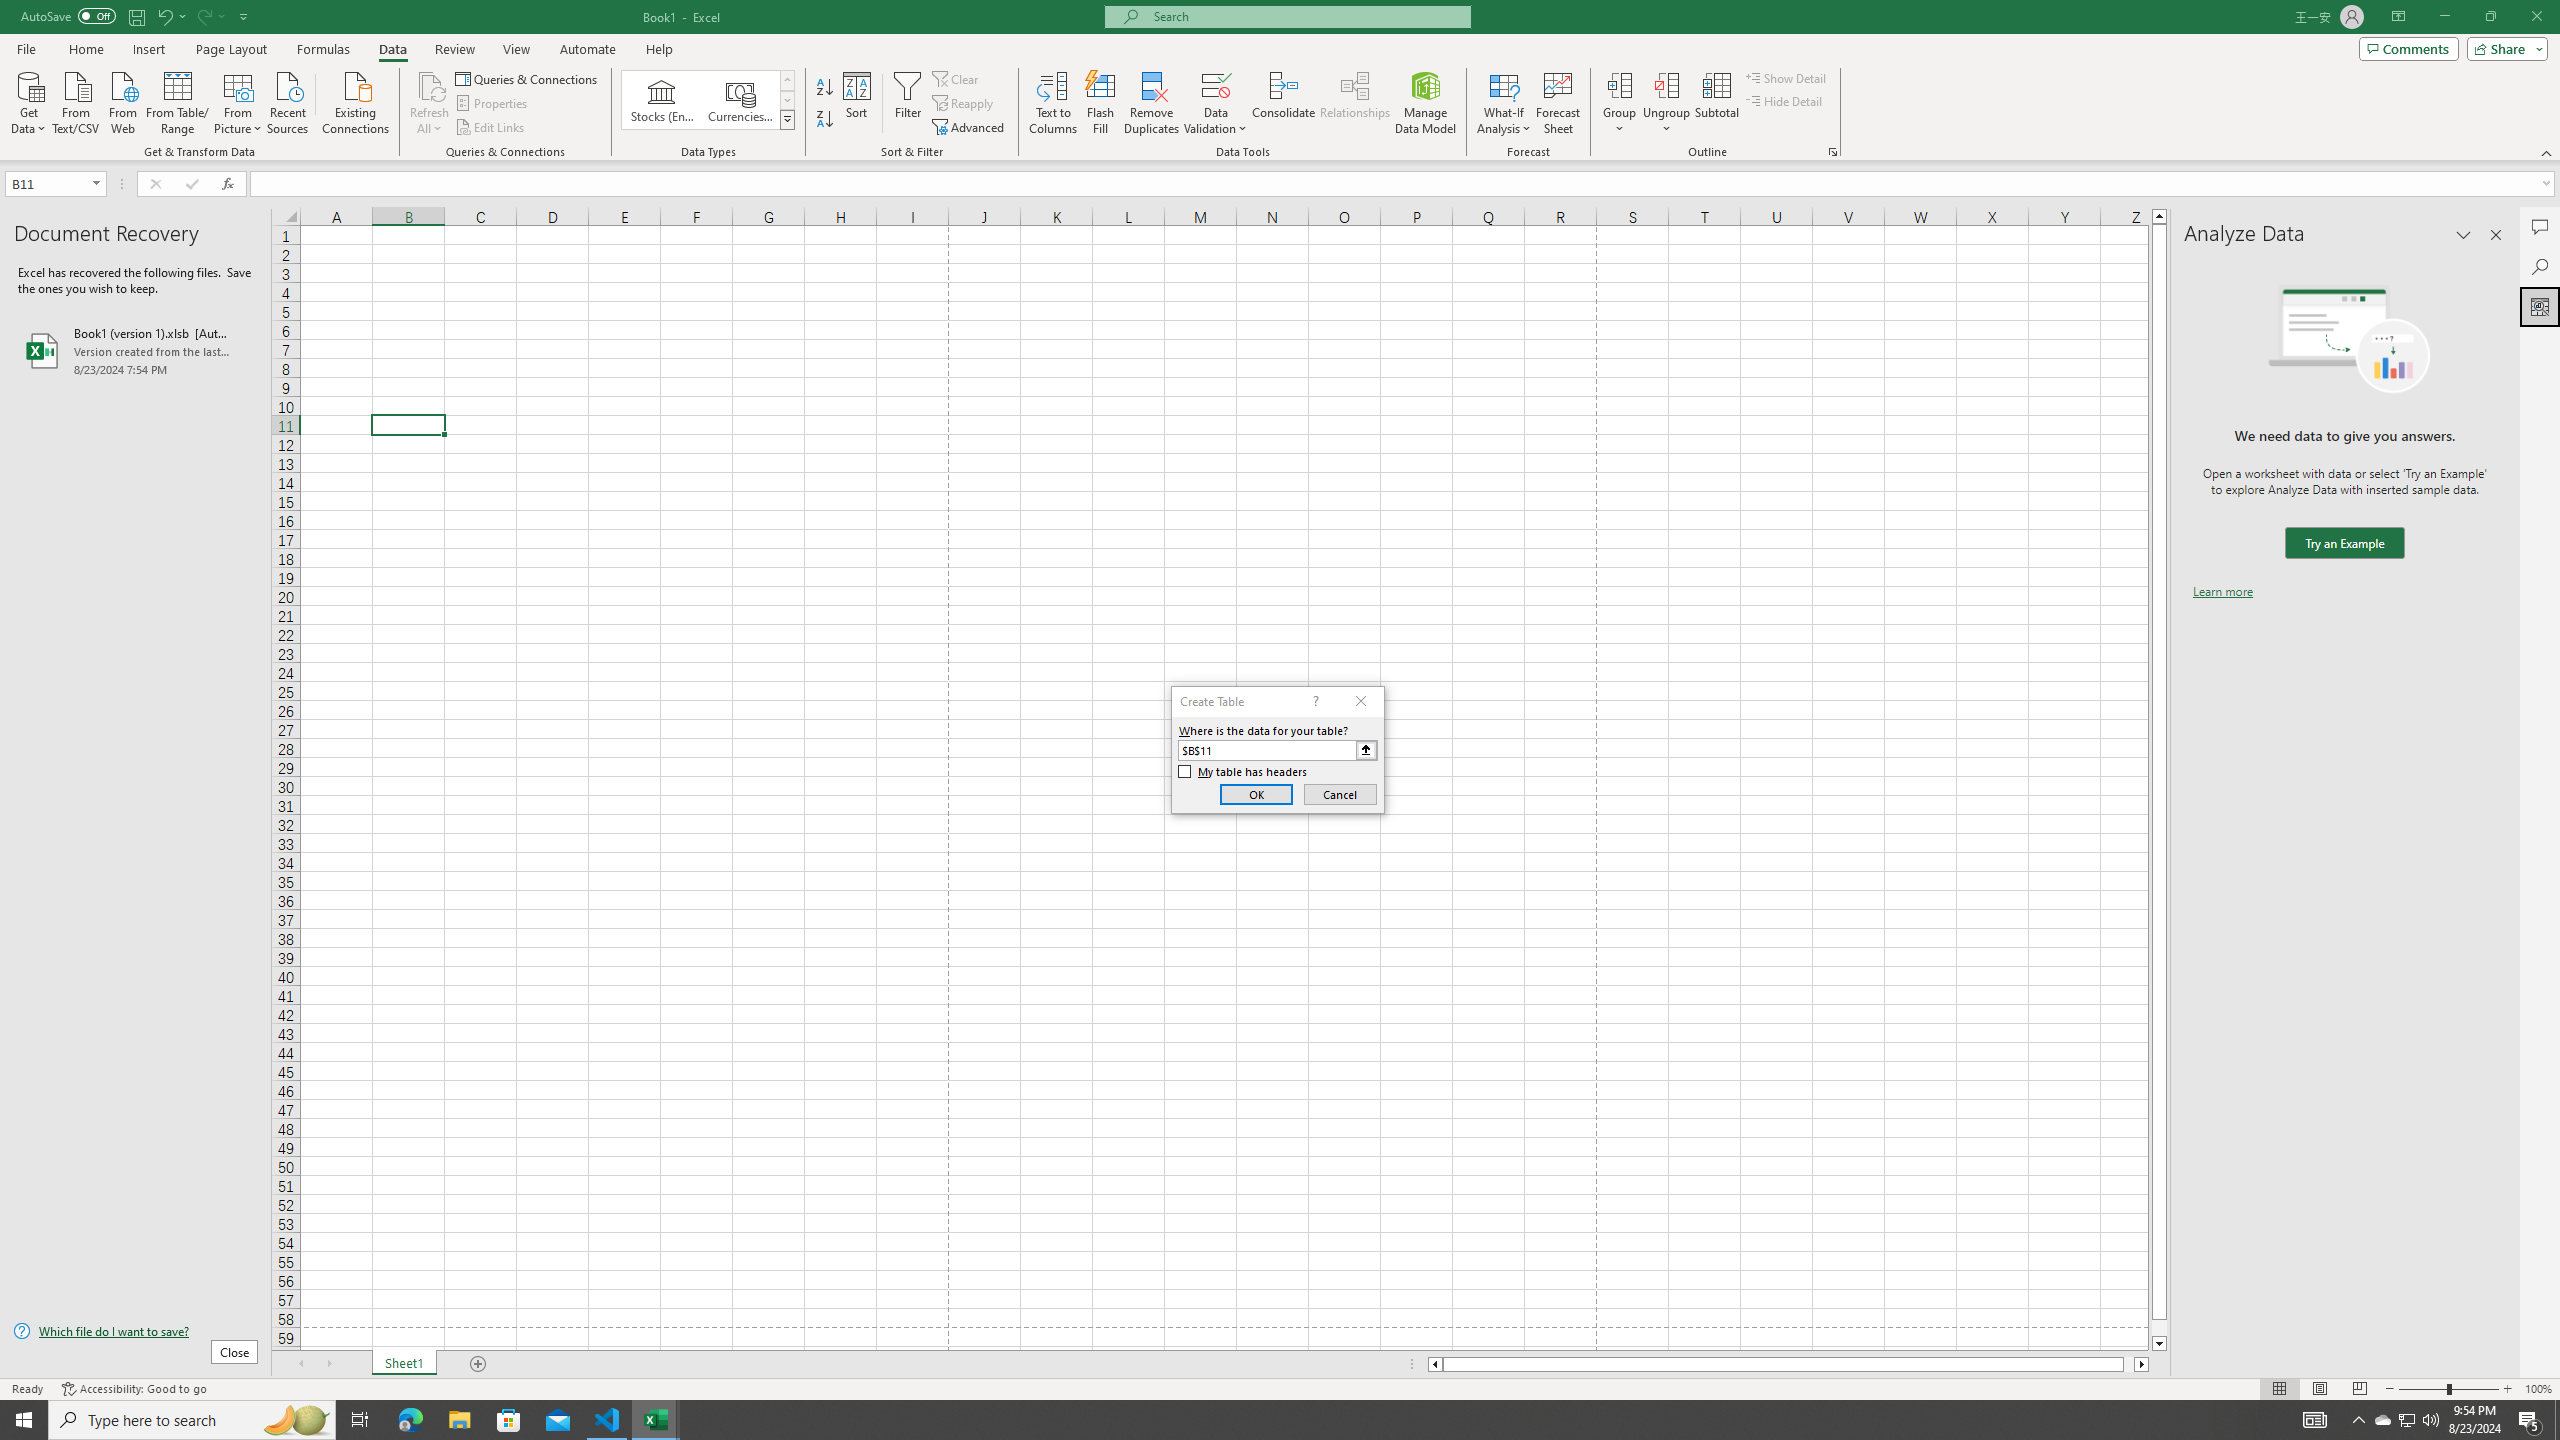 This screenshot has height=1440, width=2560. Describe the element at coordinates (2496, 235) in the screenshot. I see `Close pane` at that location.